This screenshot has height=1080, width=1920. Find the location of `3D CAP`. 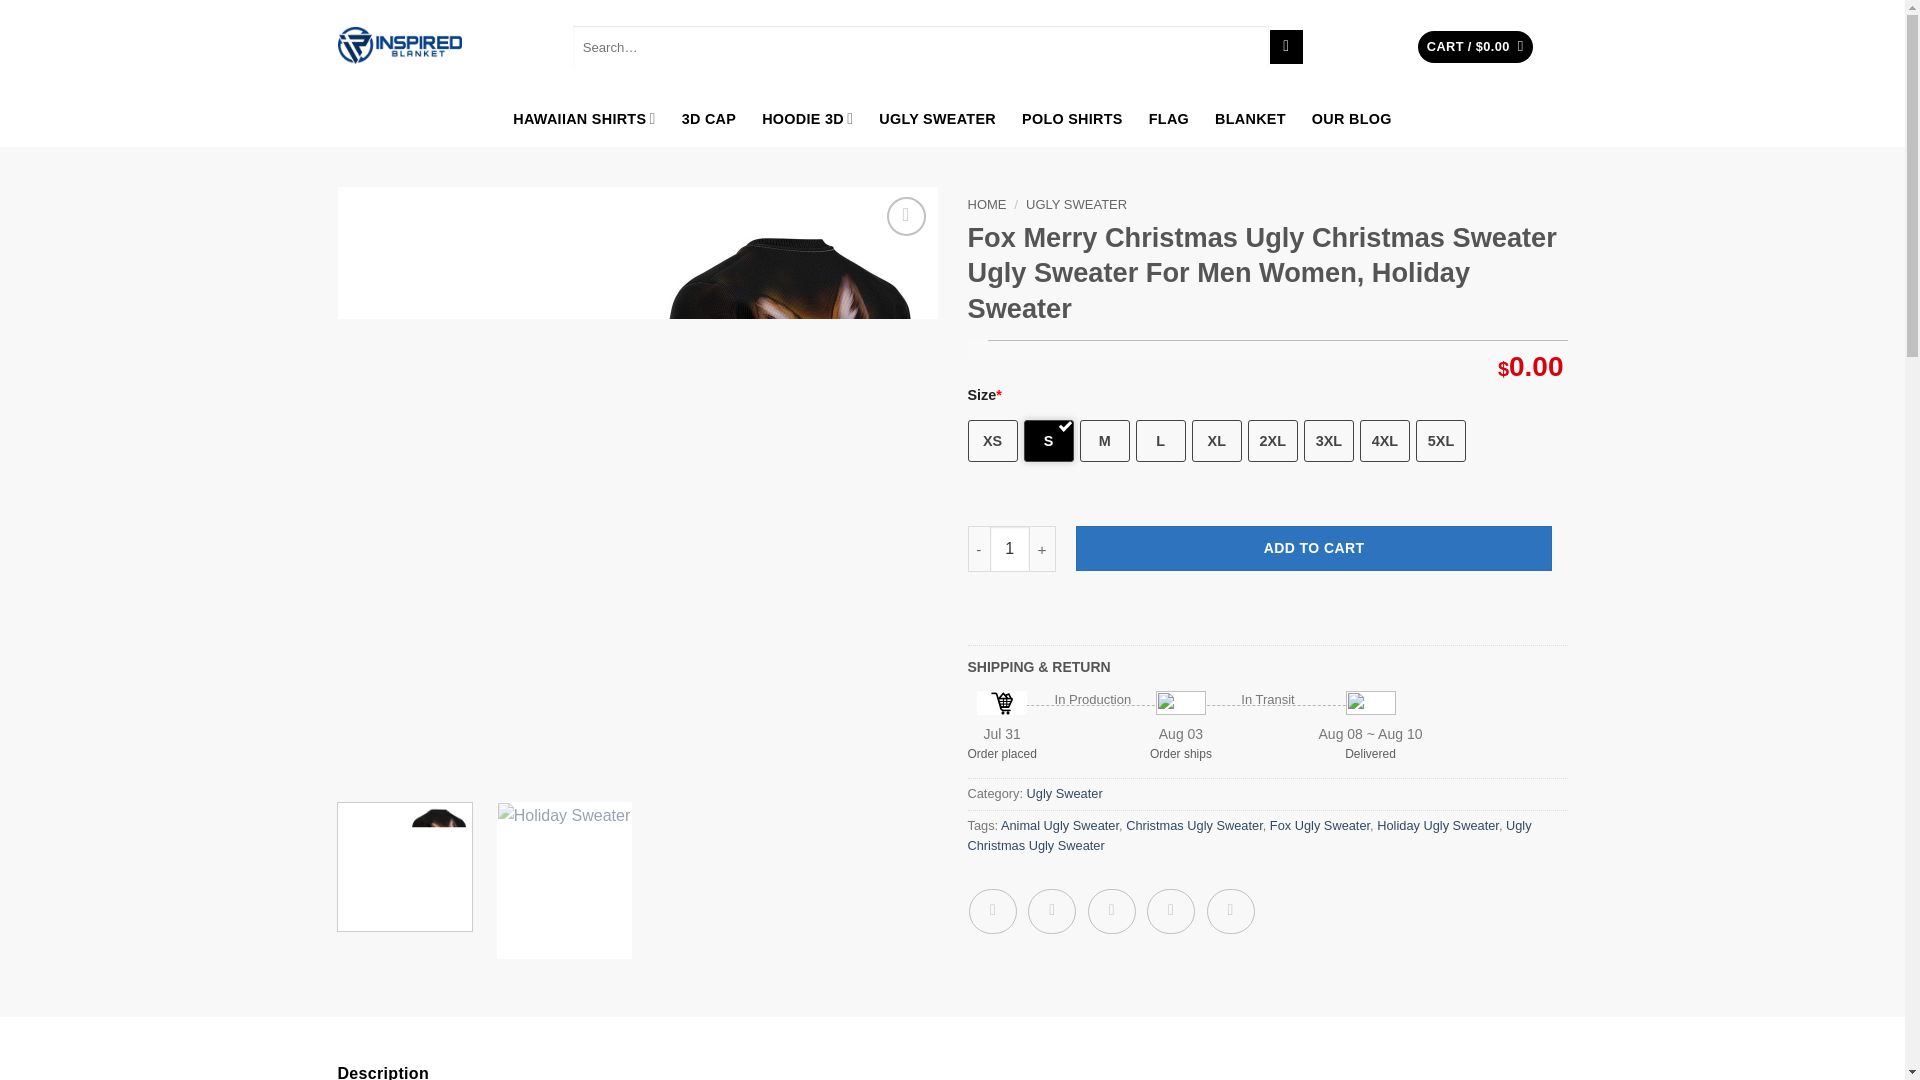

3D CAP is located at coordinates (709, 118).